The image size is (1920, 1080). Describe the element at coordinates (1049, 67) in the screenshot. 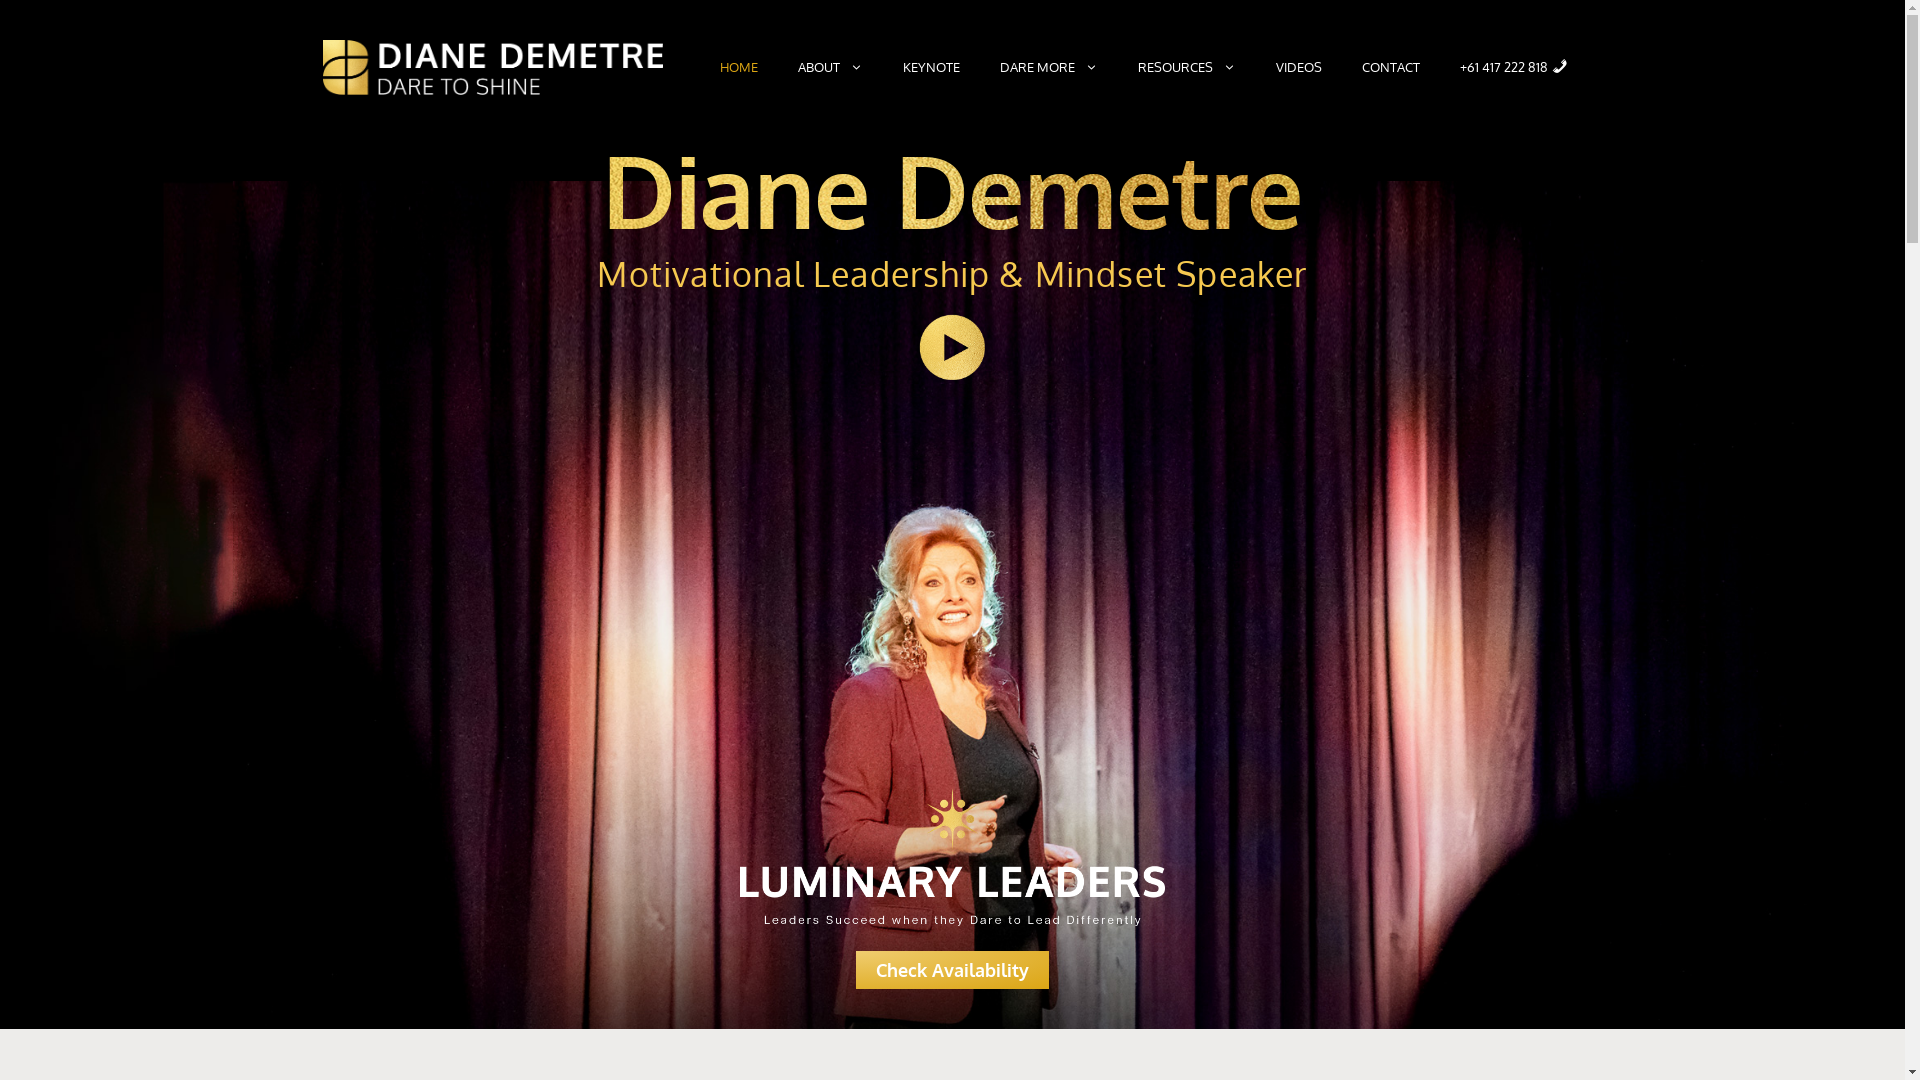

I see `DARE MORE` at that location.